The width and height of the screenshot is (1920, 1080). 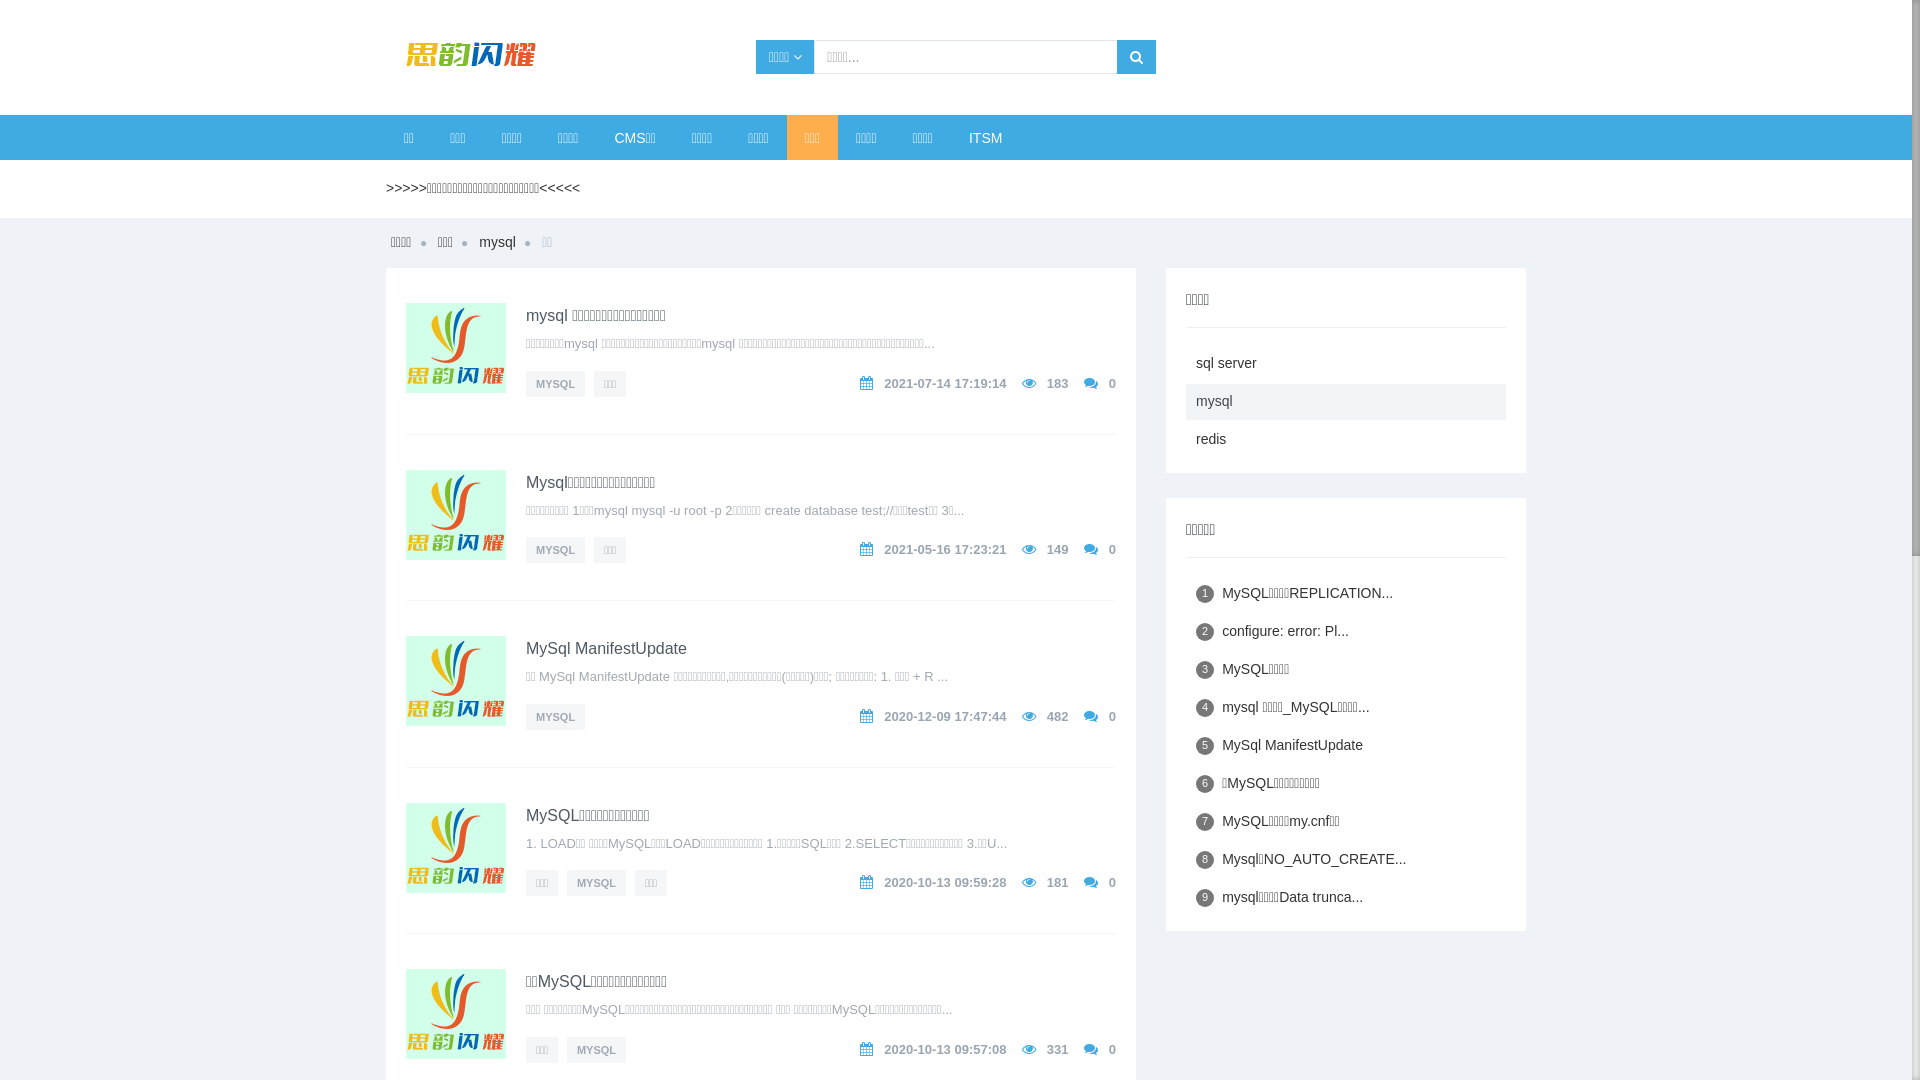 What do you see at coordinates (986, 138) in the screenshot?
I see `ITSM` at bounding box center [986, 138].